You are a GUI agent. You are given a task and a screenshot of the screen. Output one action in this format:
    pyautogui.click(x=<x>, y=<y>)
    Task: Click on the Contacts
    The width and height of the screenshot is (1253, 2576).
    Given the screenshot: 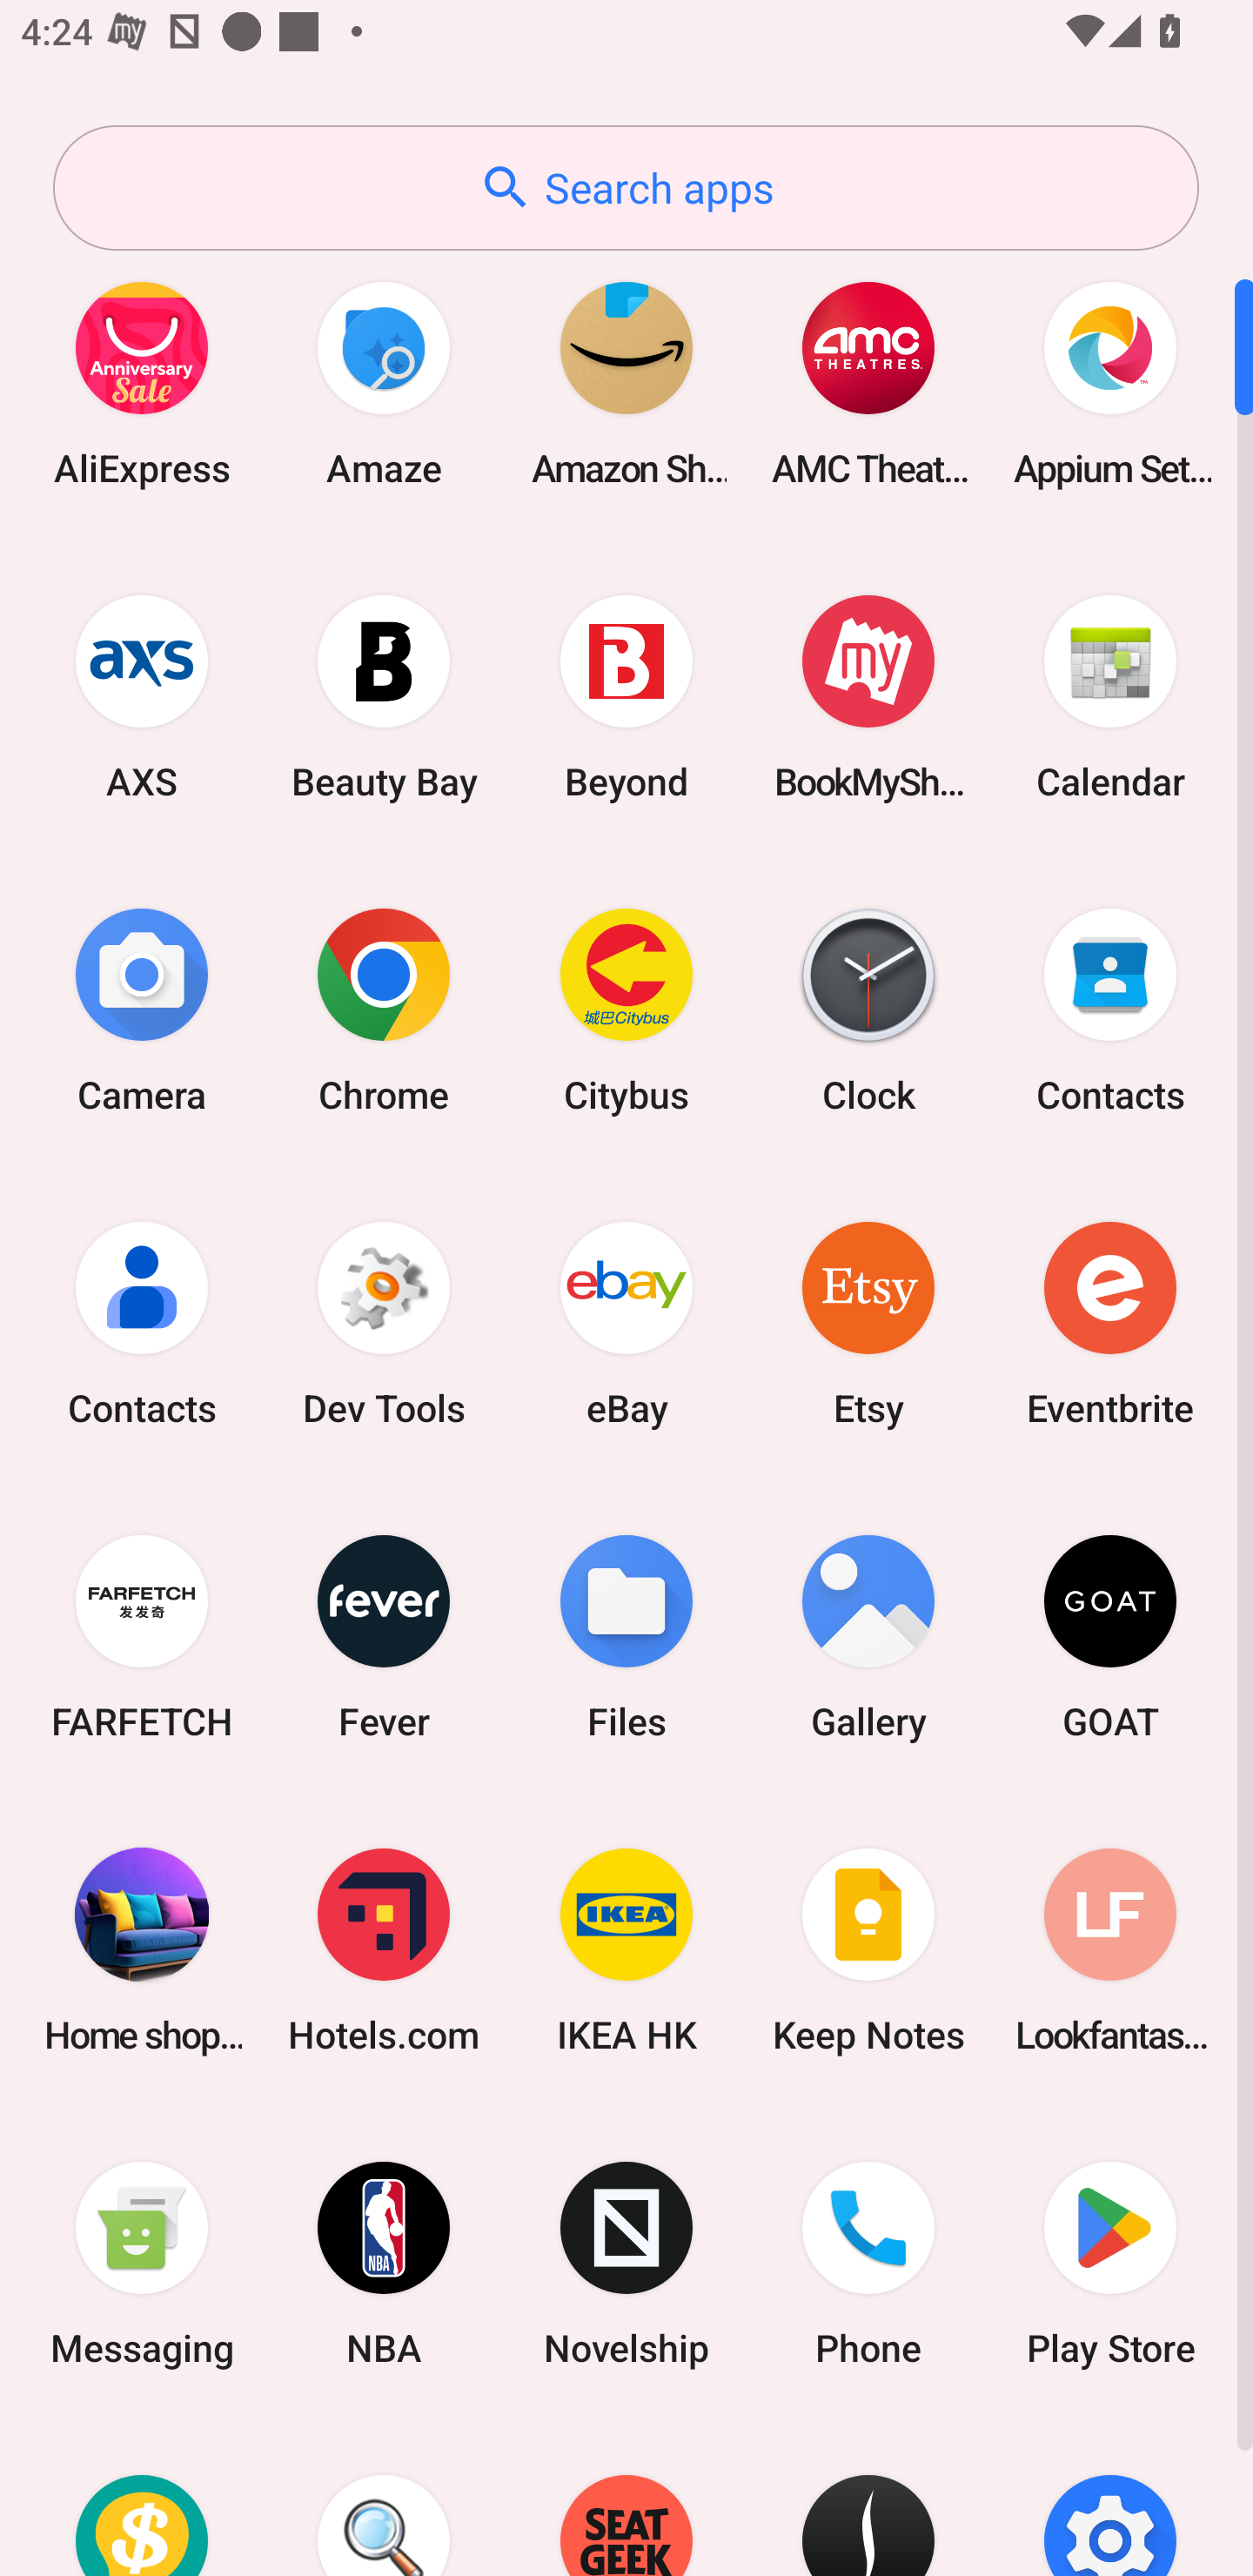 What is the action you would take?
    pyautogui.click(x=142, y=1323)
    